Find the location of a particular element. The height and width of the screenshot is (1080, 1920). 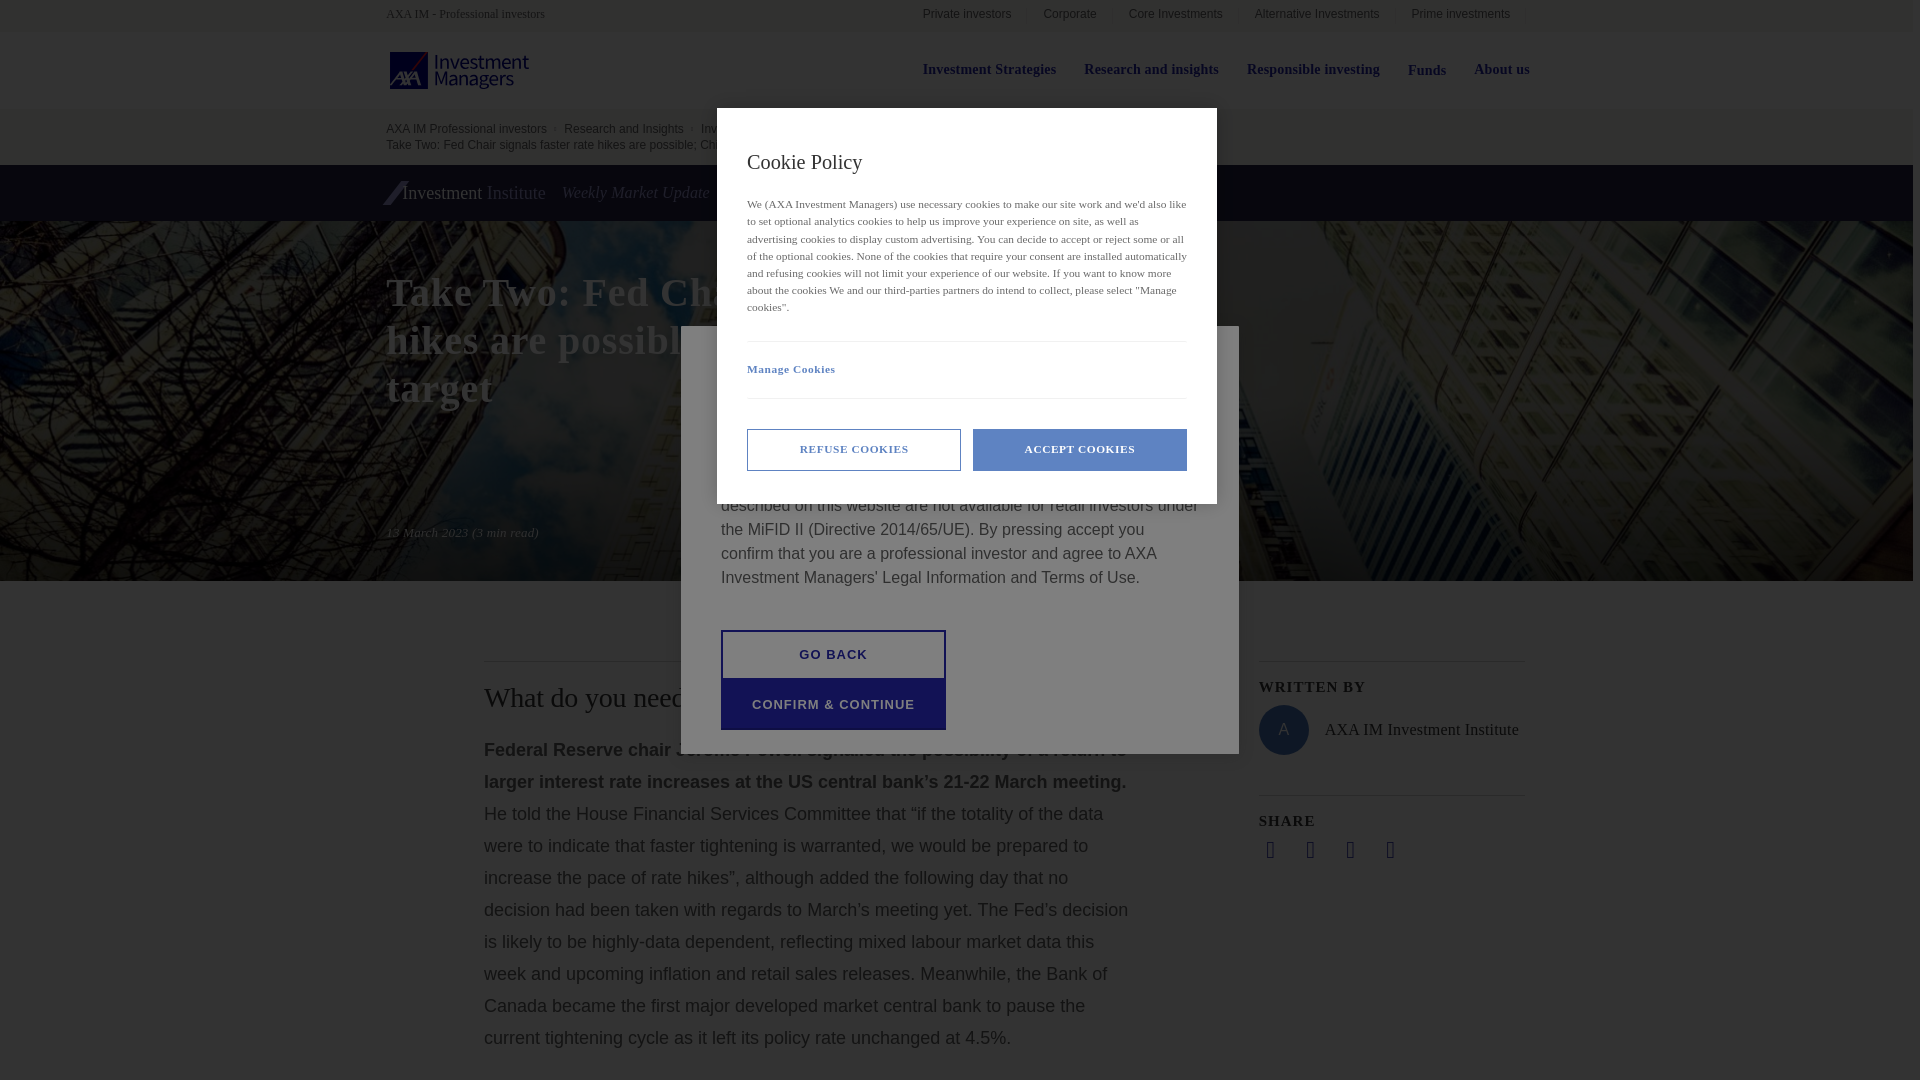

Corporate is located at coordinates (1069, 16).